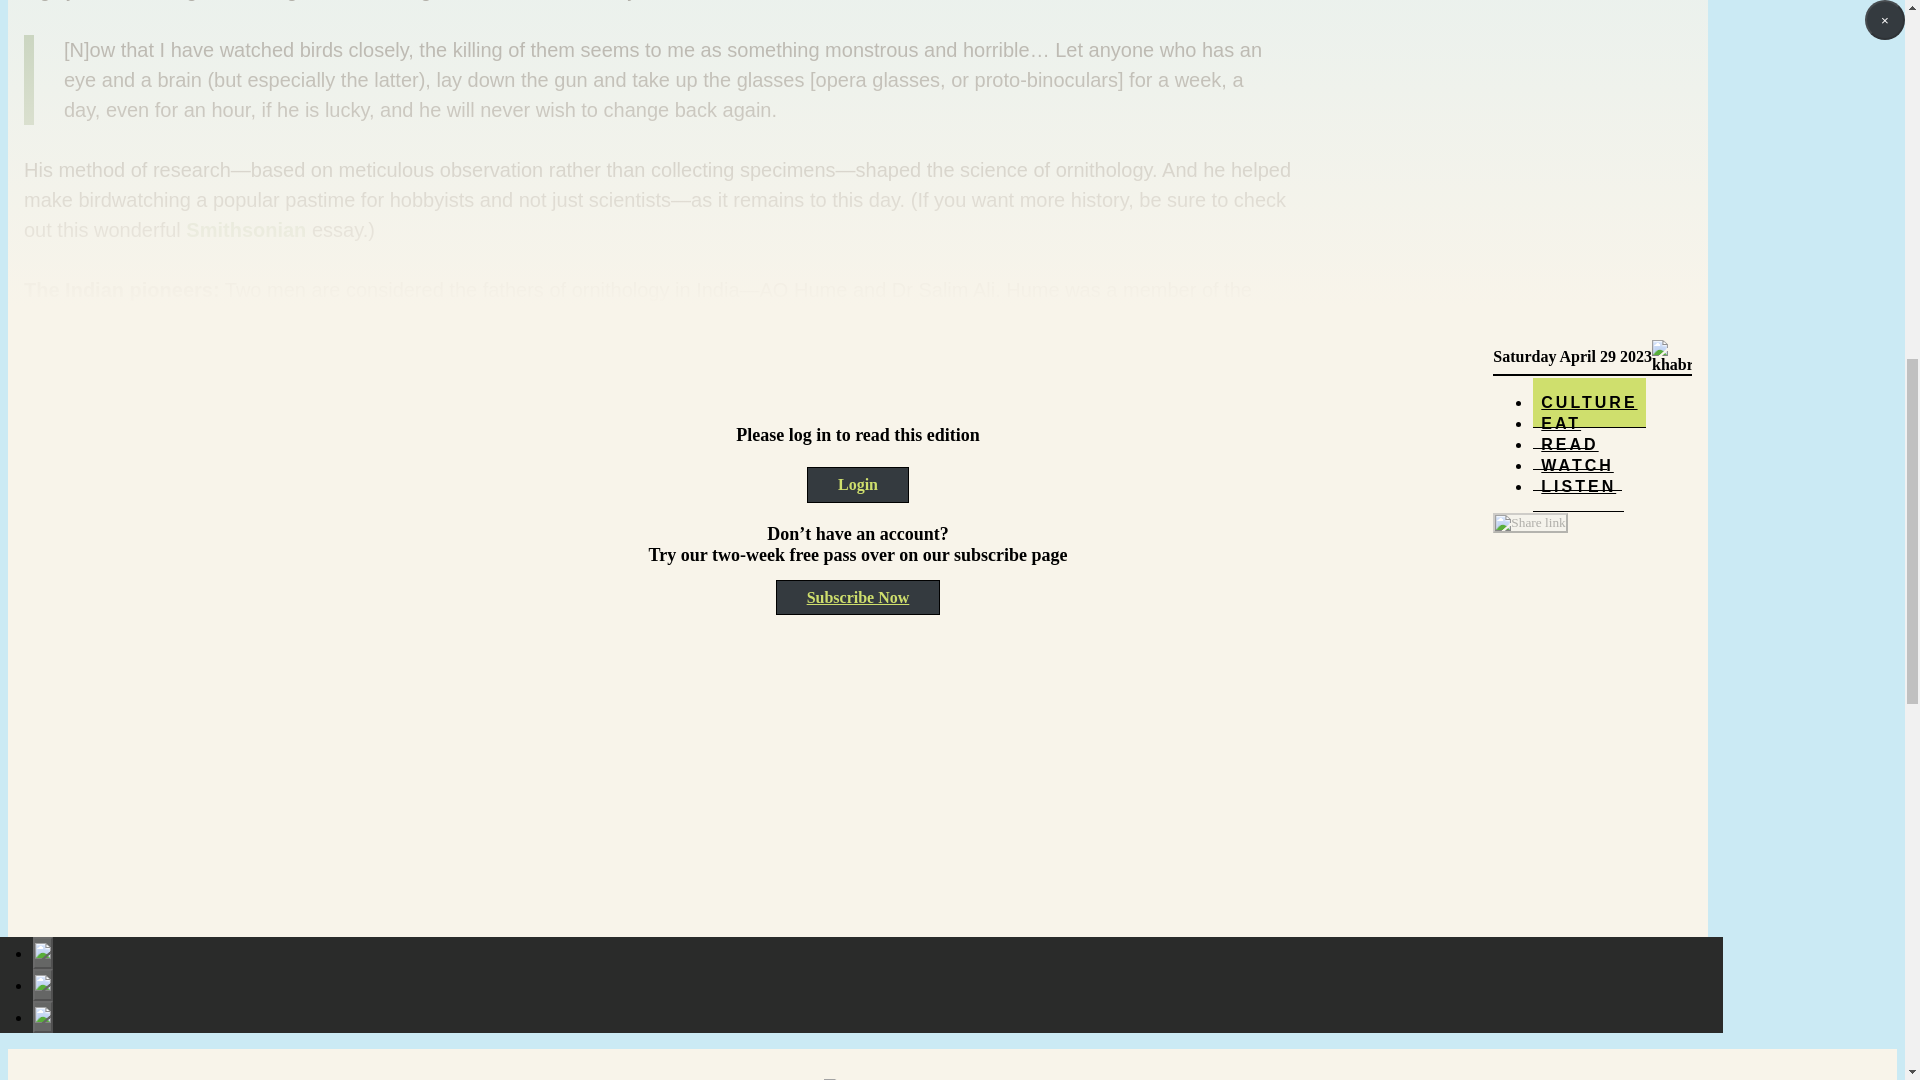 This screenshot has width=1920, height=1080. Describe the element at coordinates (1568, 6) in the screenshot. I see `READ` at that location.